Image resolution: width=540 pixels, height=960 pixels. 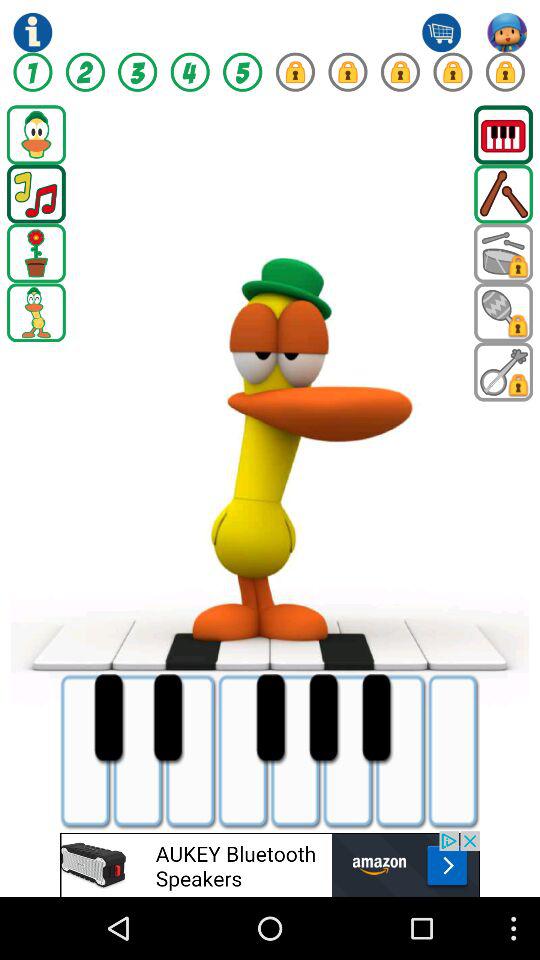 What do you see at coordinates (295, 72) in the screenshot?
I see `lock the option` at bounding box center [295, 72].